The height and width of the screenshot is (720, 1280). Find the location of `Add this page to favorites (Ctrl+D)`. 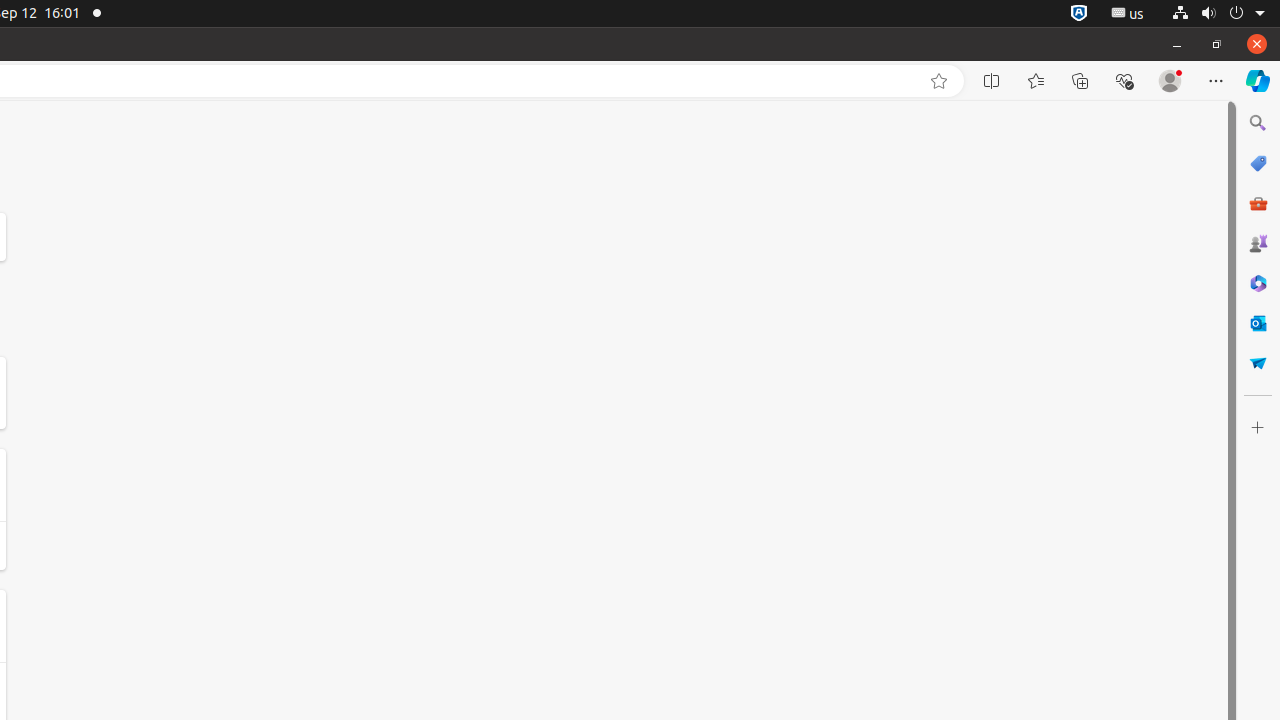

Add this page to favorites (Ctrl+D) is located at coordinates (939, 81).